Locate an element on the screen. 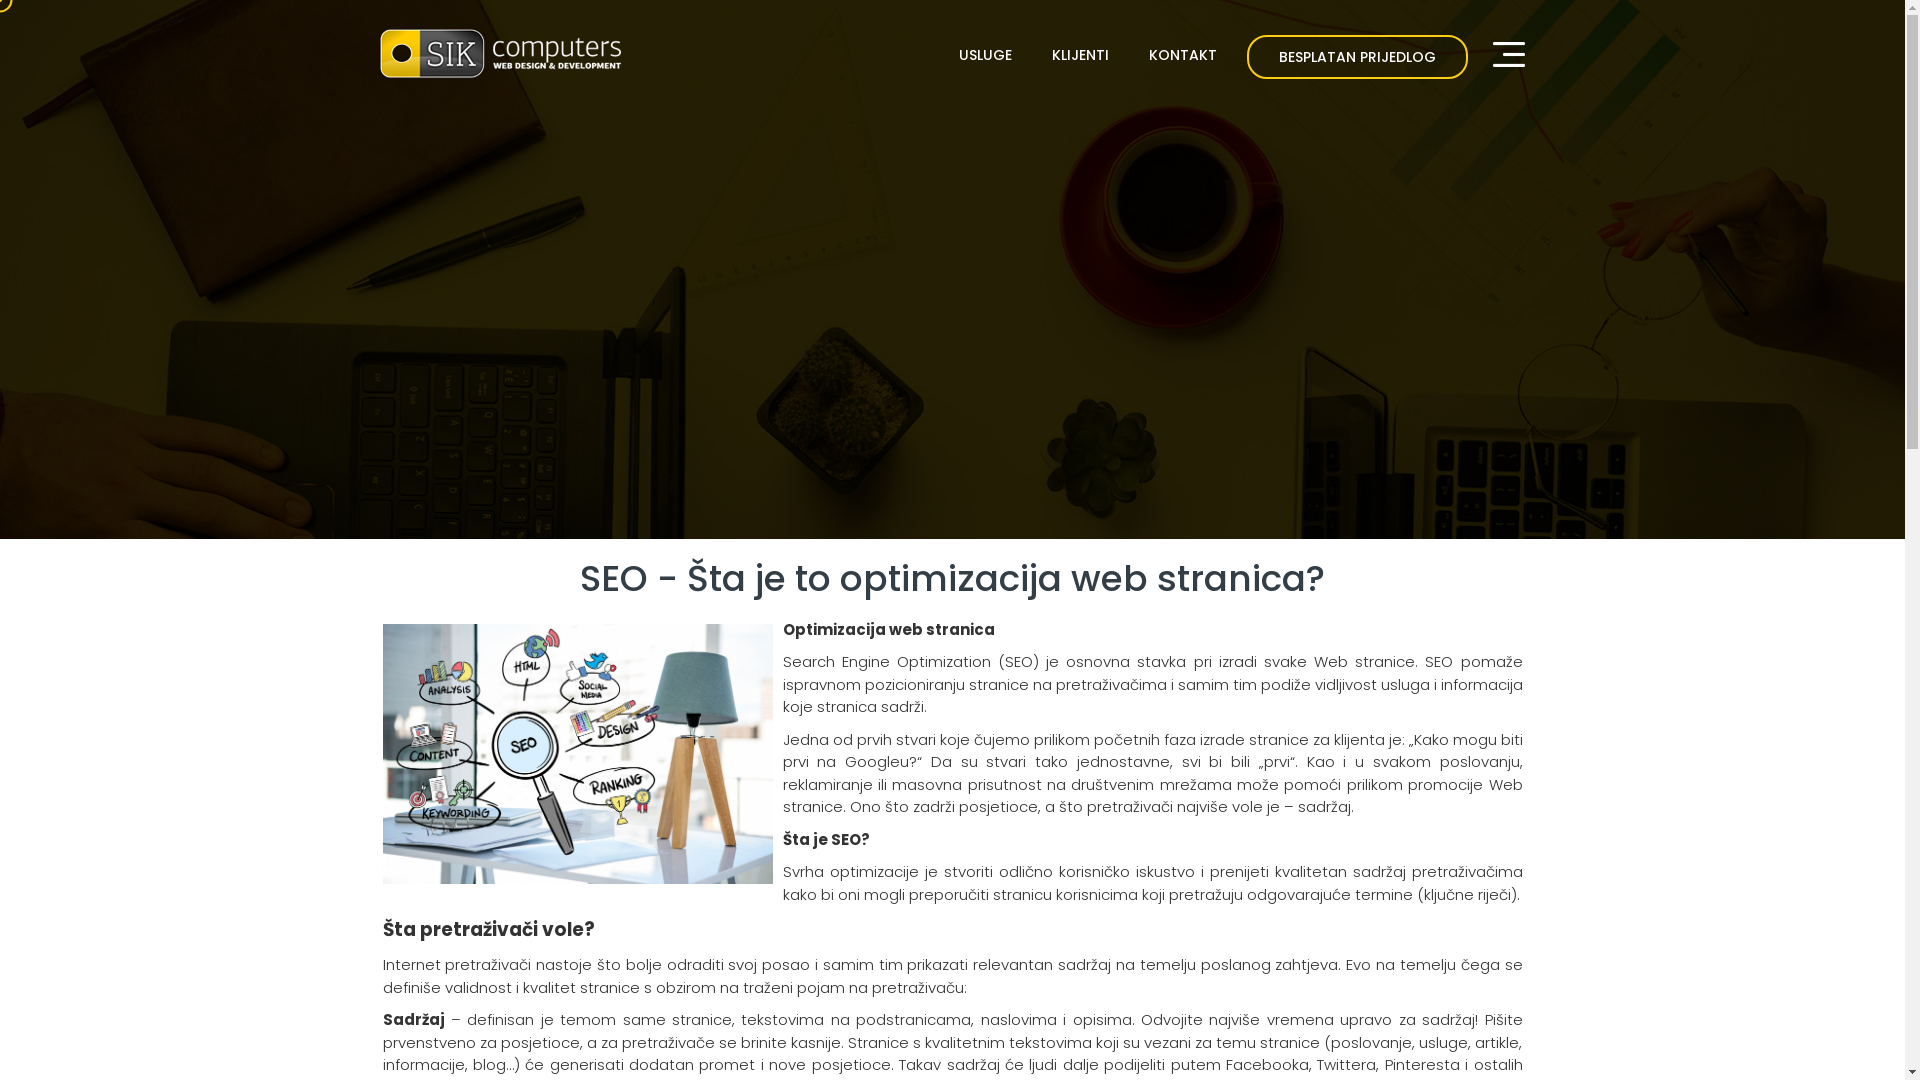 The height and width of the screenshot is (1080, 1920). KLIJENTI is located at coordinates (1080, 55).